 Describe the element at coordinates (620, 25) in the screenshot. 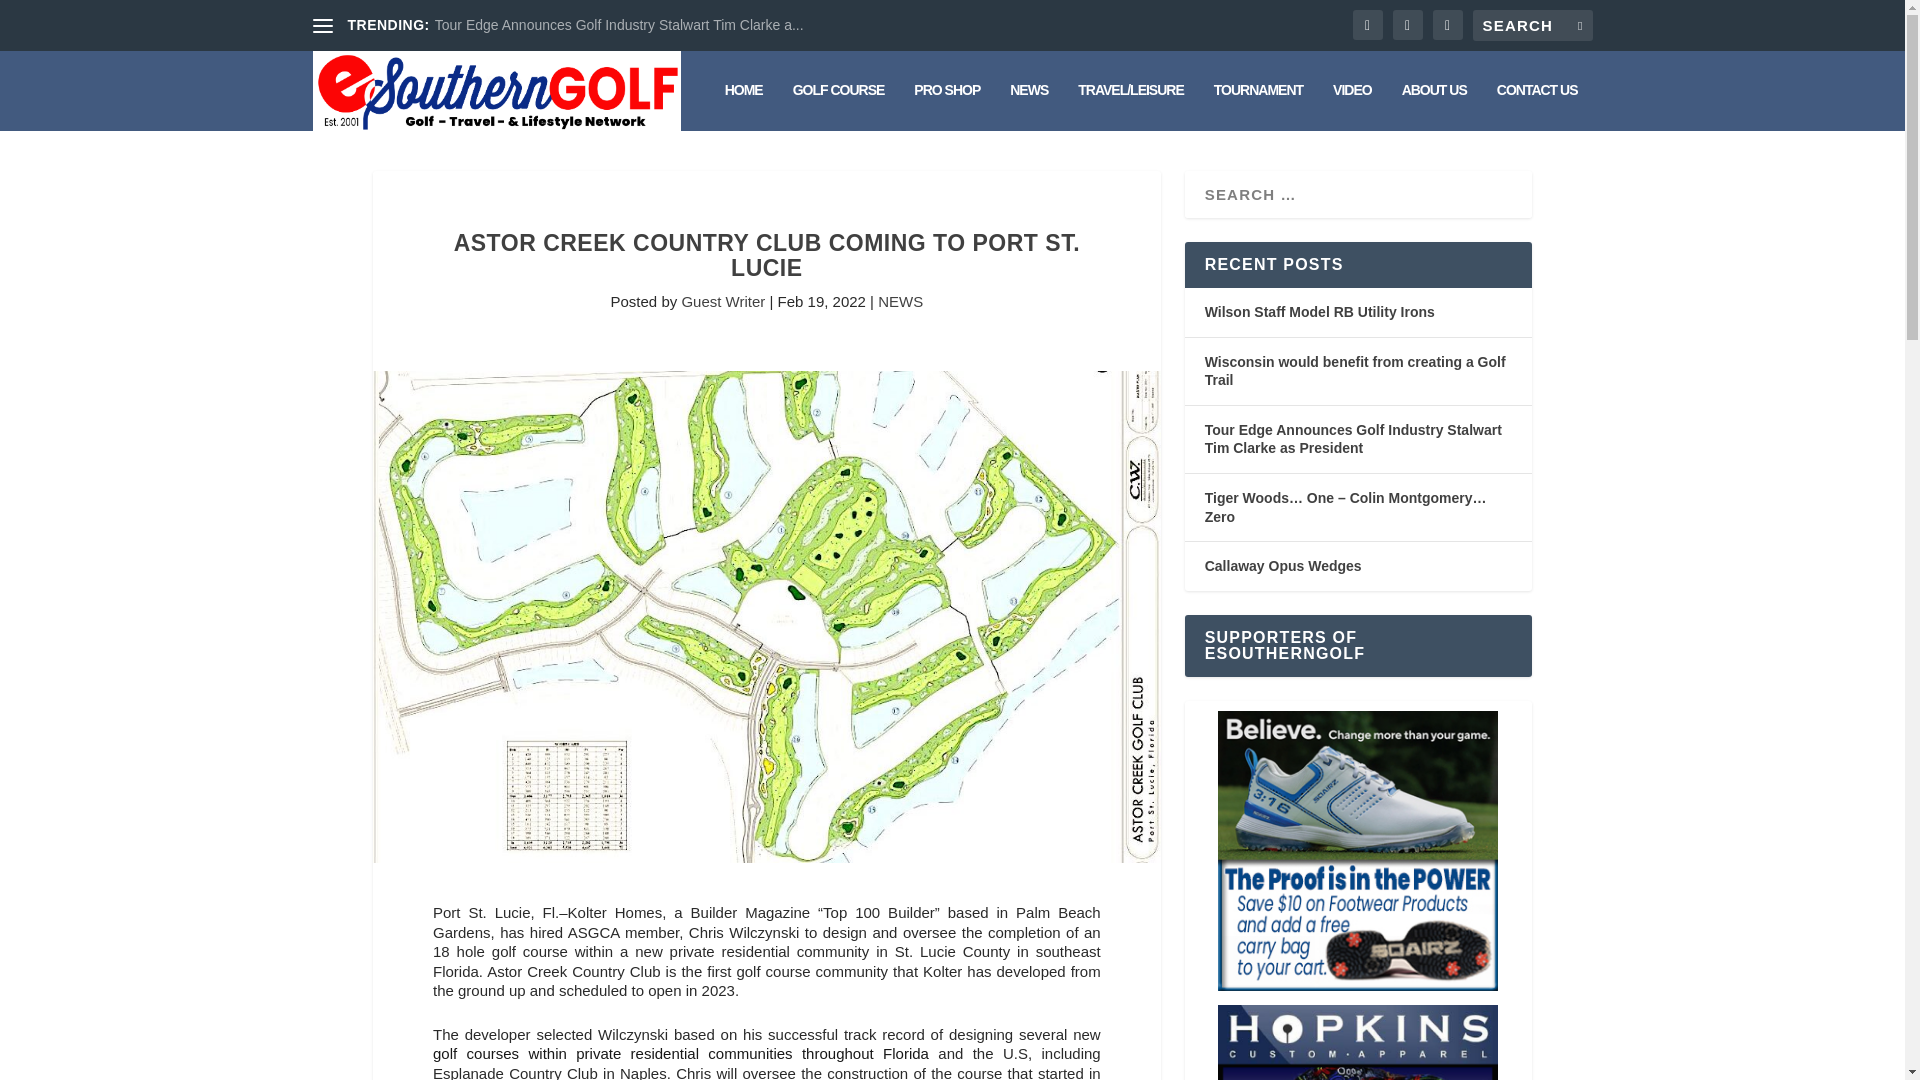

I see `Tour Edge Announces Golf Industry Stalwart Tim Clarke a...` at that location.